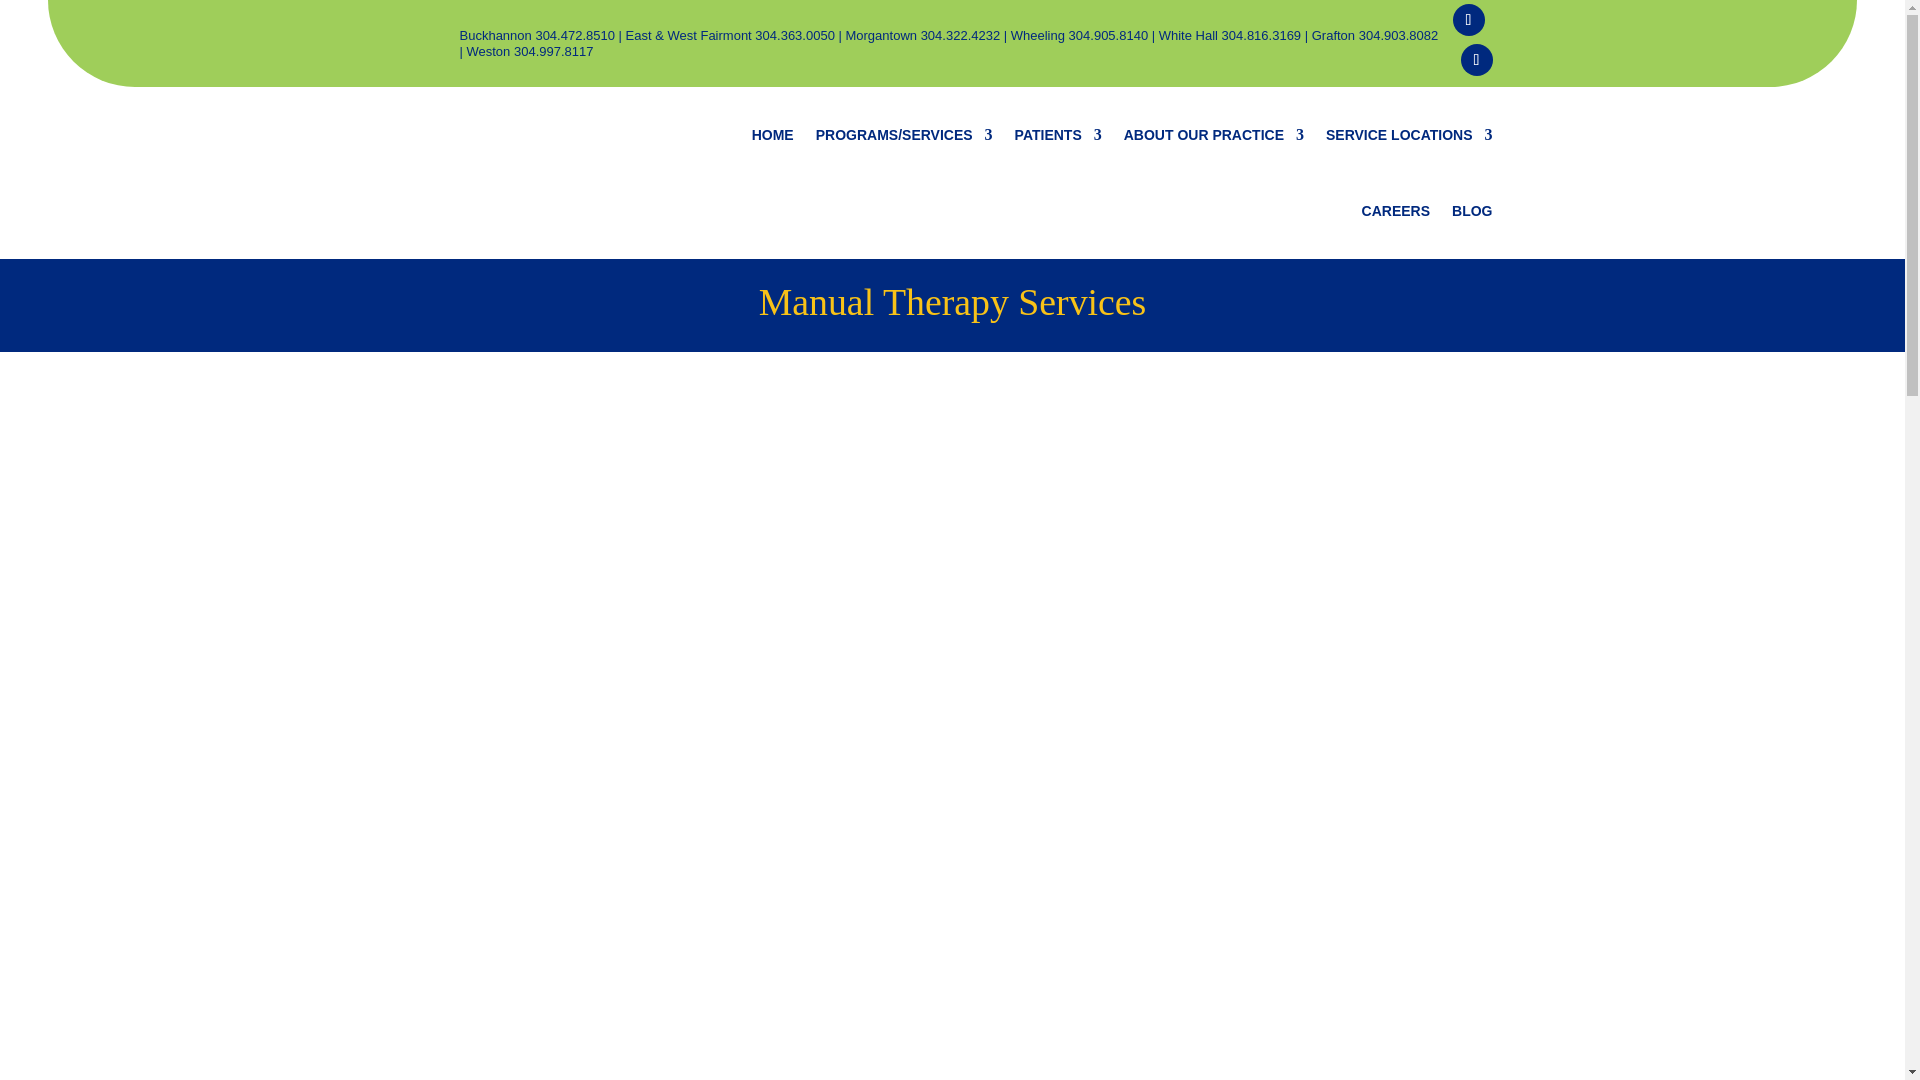 The height and width of the screenshot is (1080, 1920). I want to click on Follow on Facebook, so click(1468, 20).